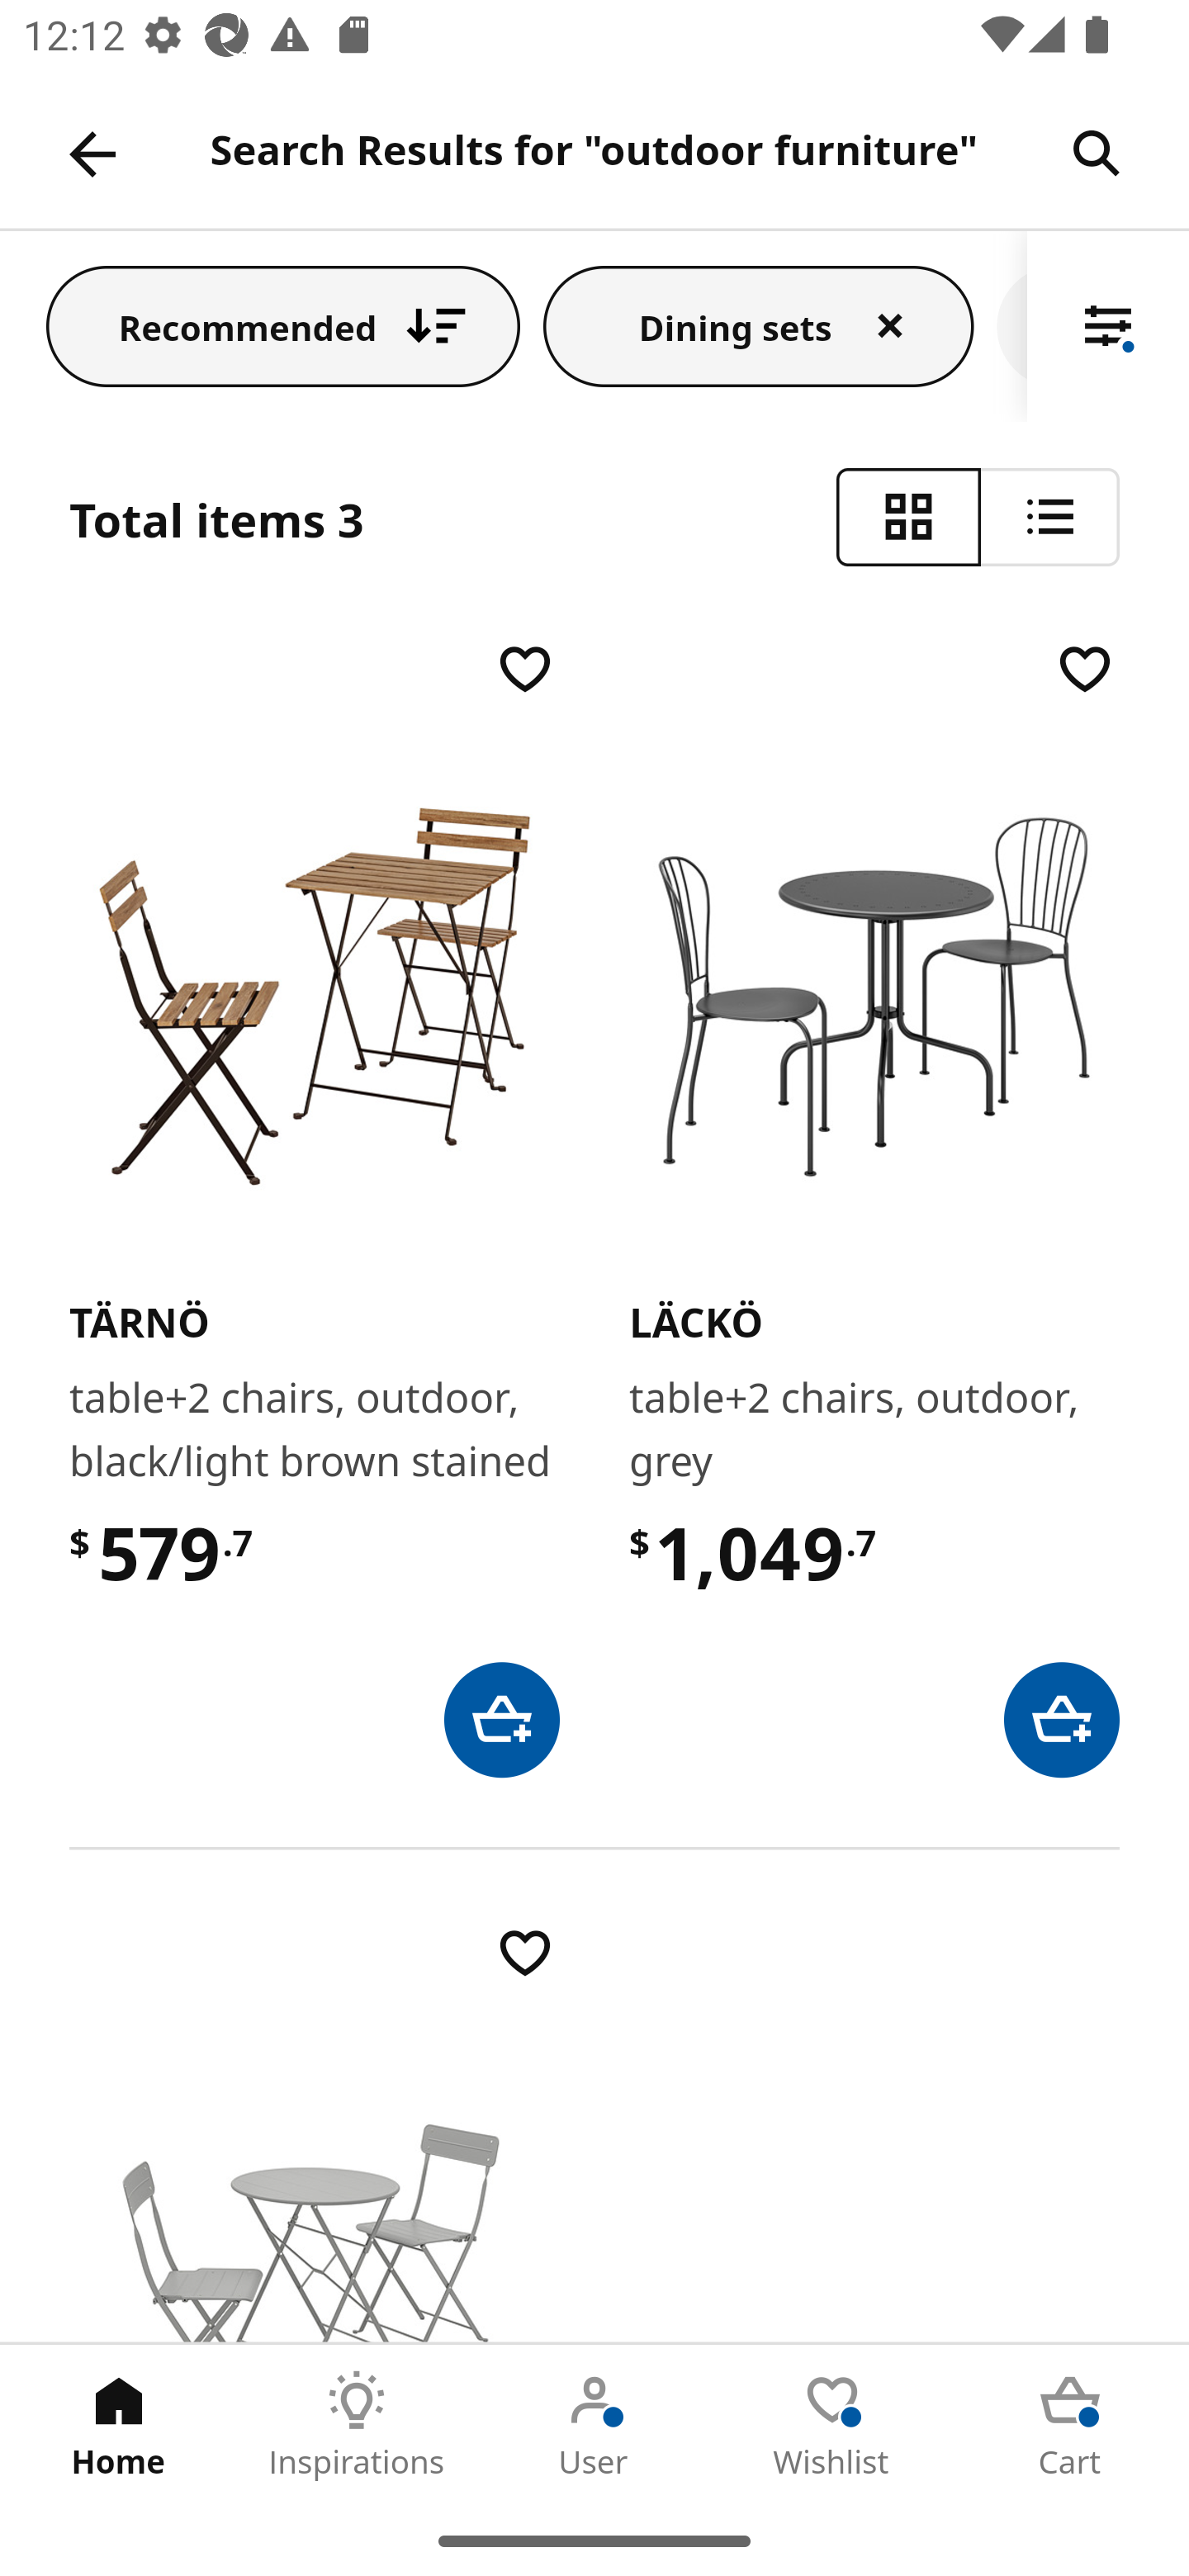  What do you see at coordinates (594, 2425) in the screenshot?
I see `User
Tab 3 of 5` at bounding box center [594, 2425].